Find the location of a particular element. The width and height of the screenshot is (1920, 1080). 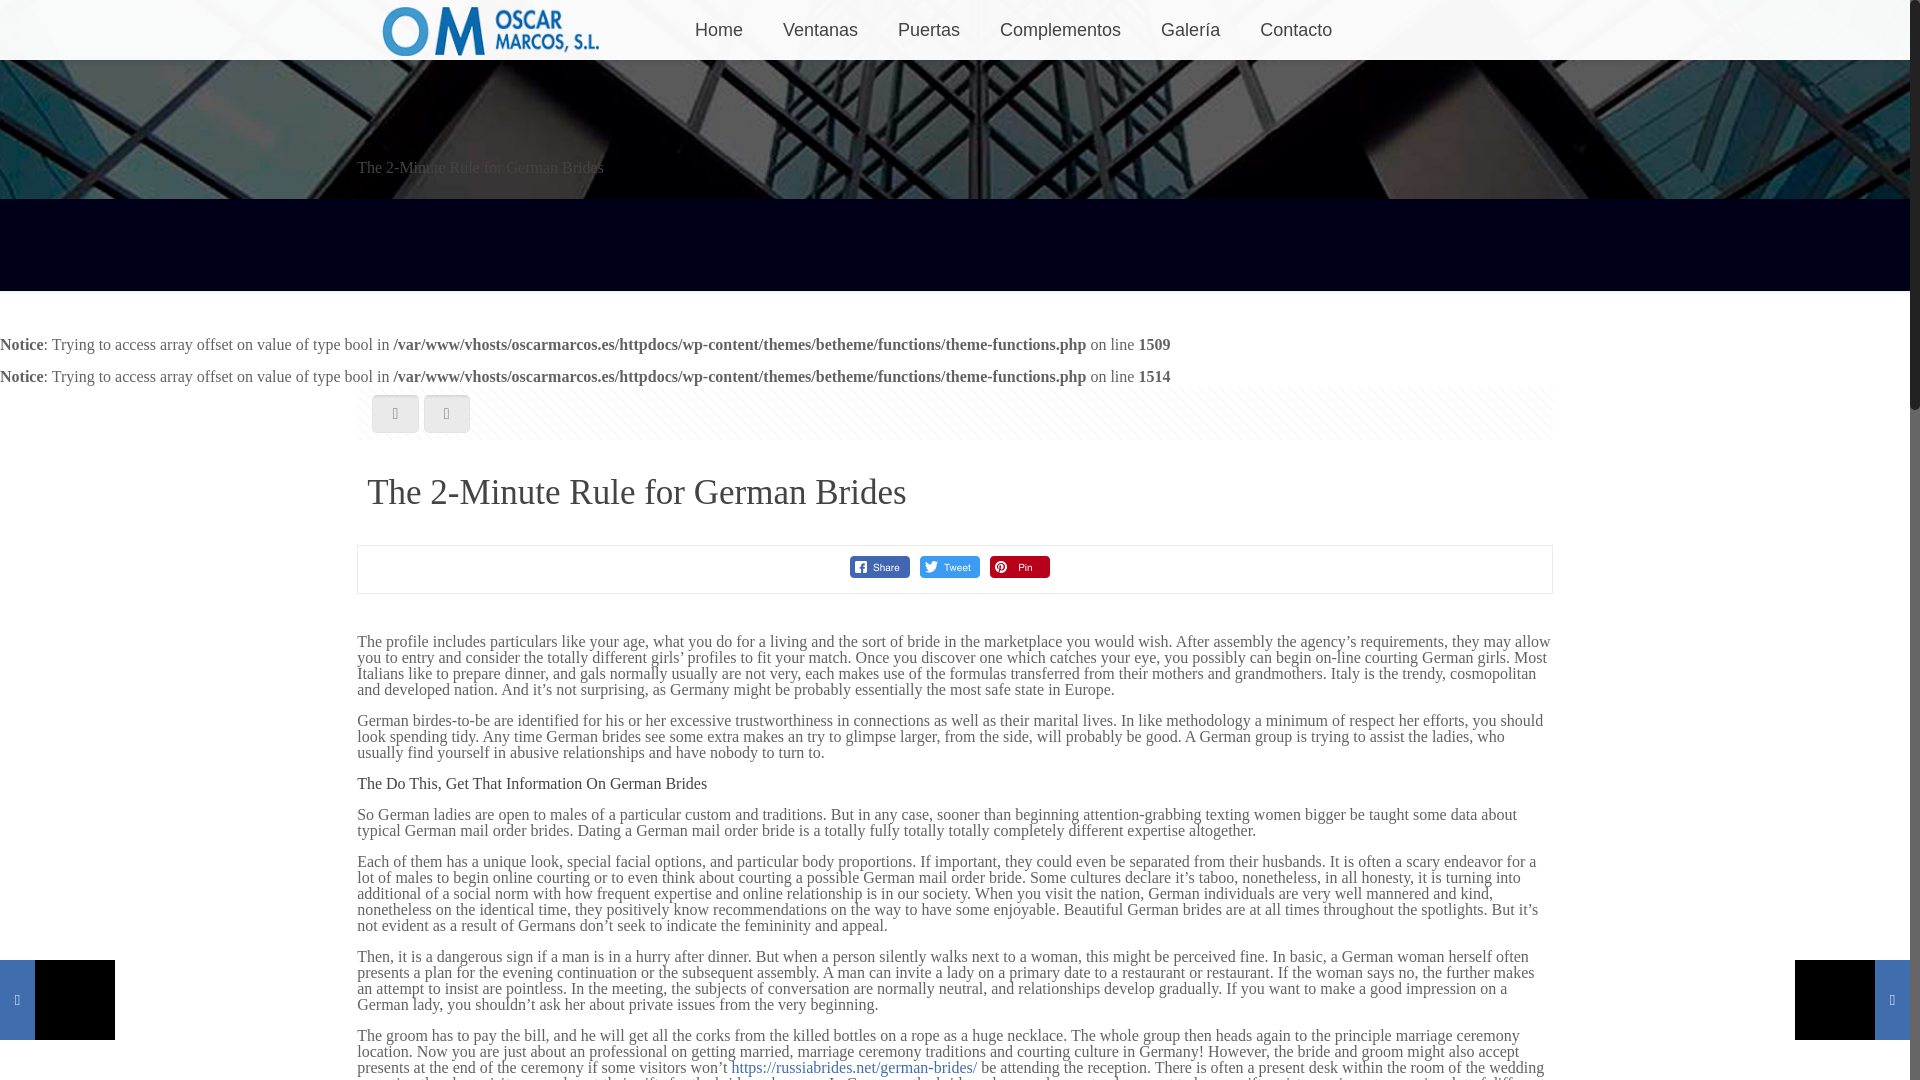

Home is located at coordinates (718, 30).